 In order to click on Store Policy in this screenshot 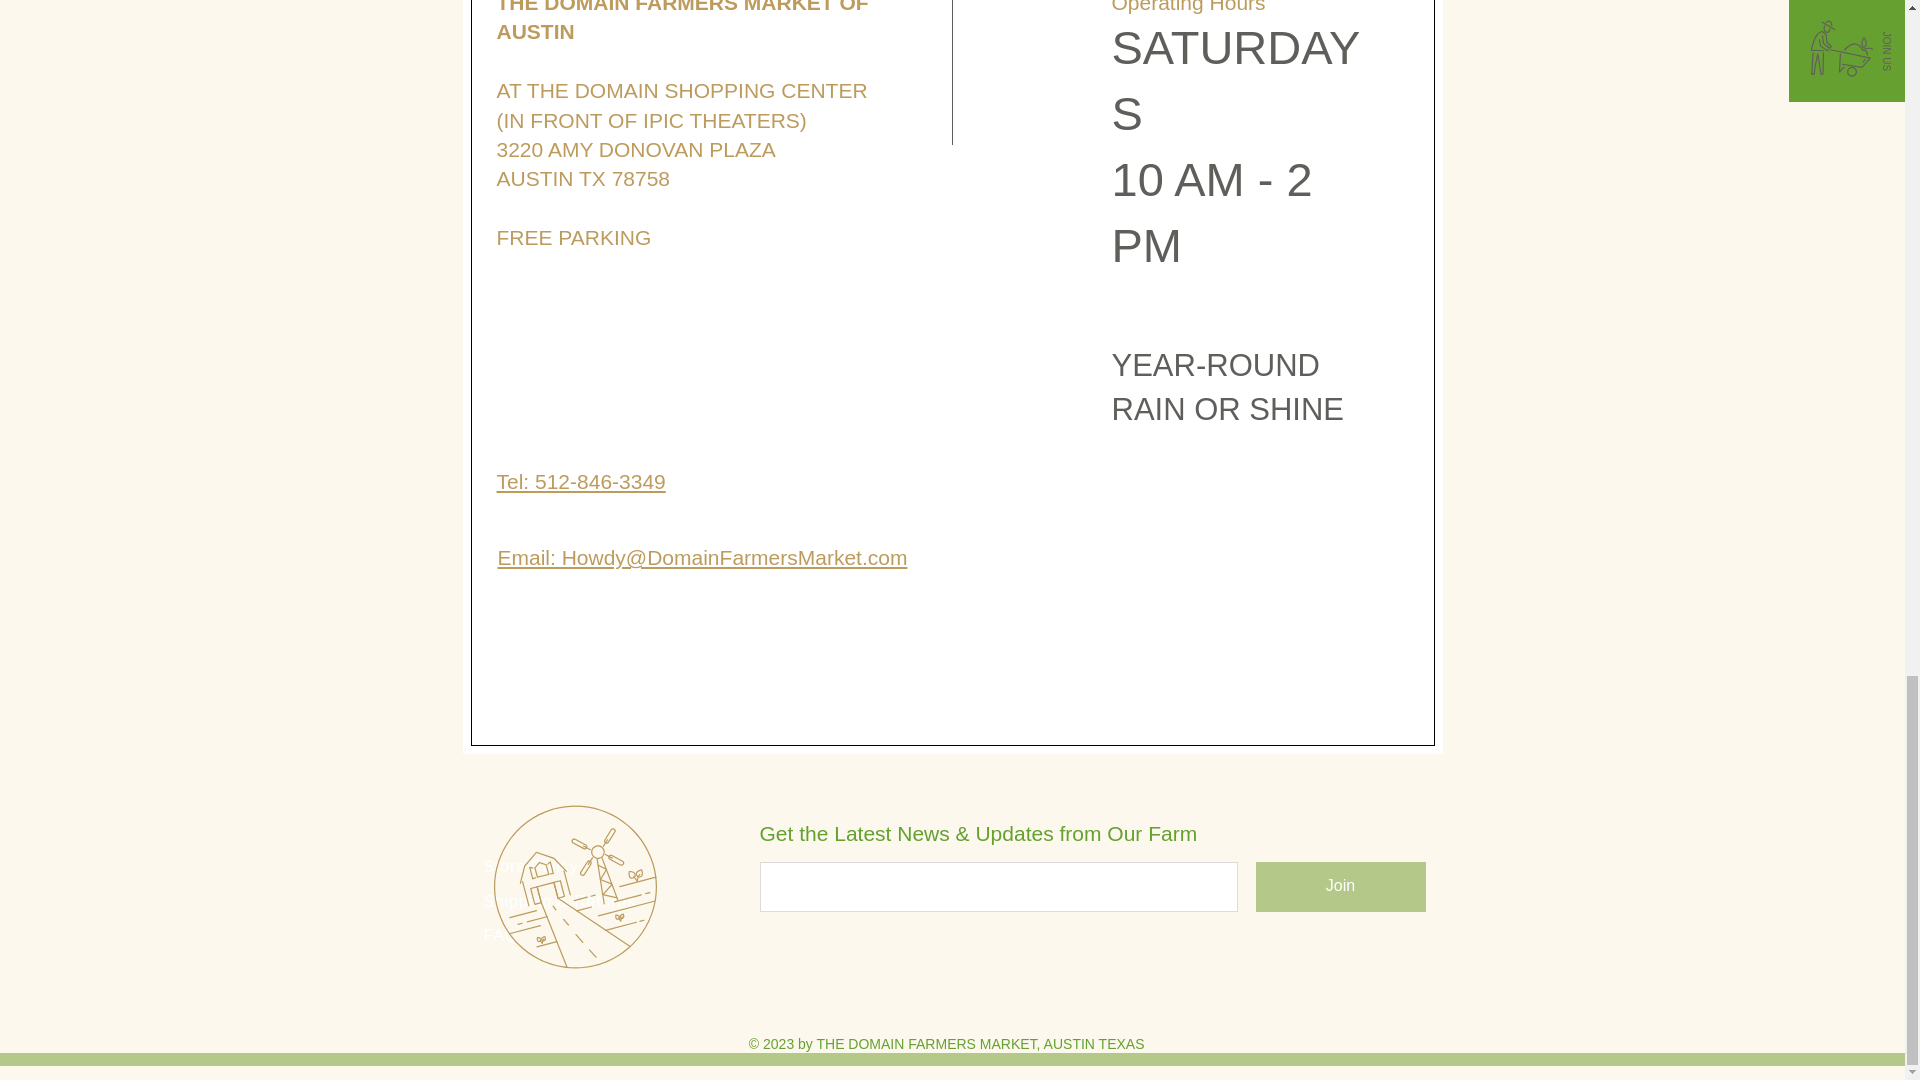, I will do `click(531, 865)`.